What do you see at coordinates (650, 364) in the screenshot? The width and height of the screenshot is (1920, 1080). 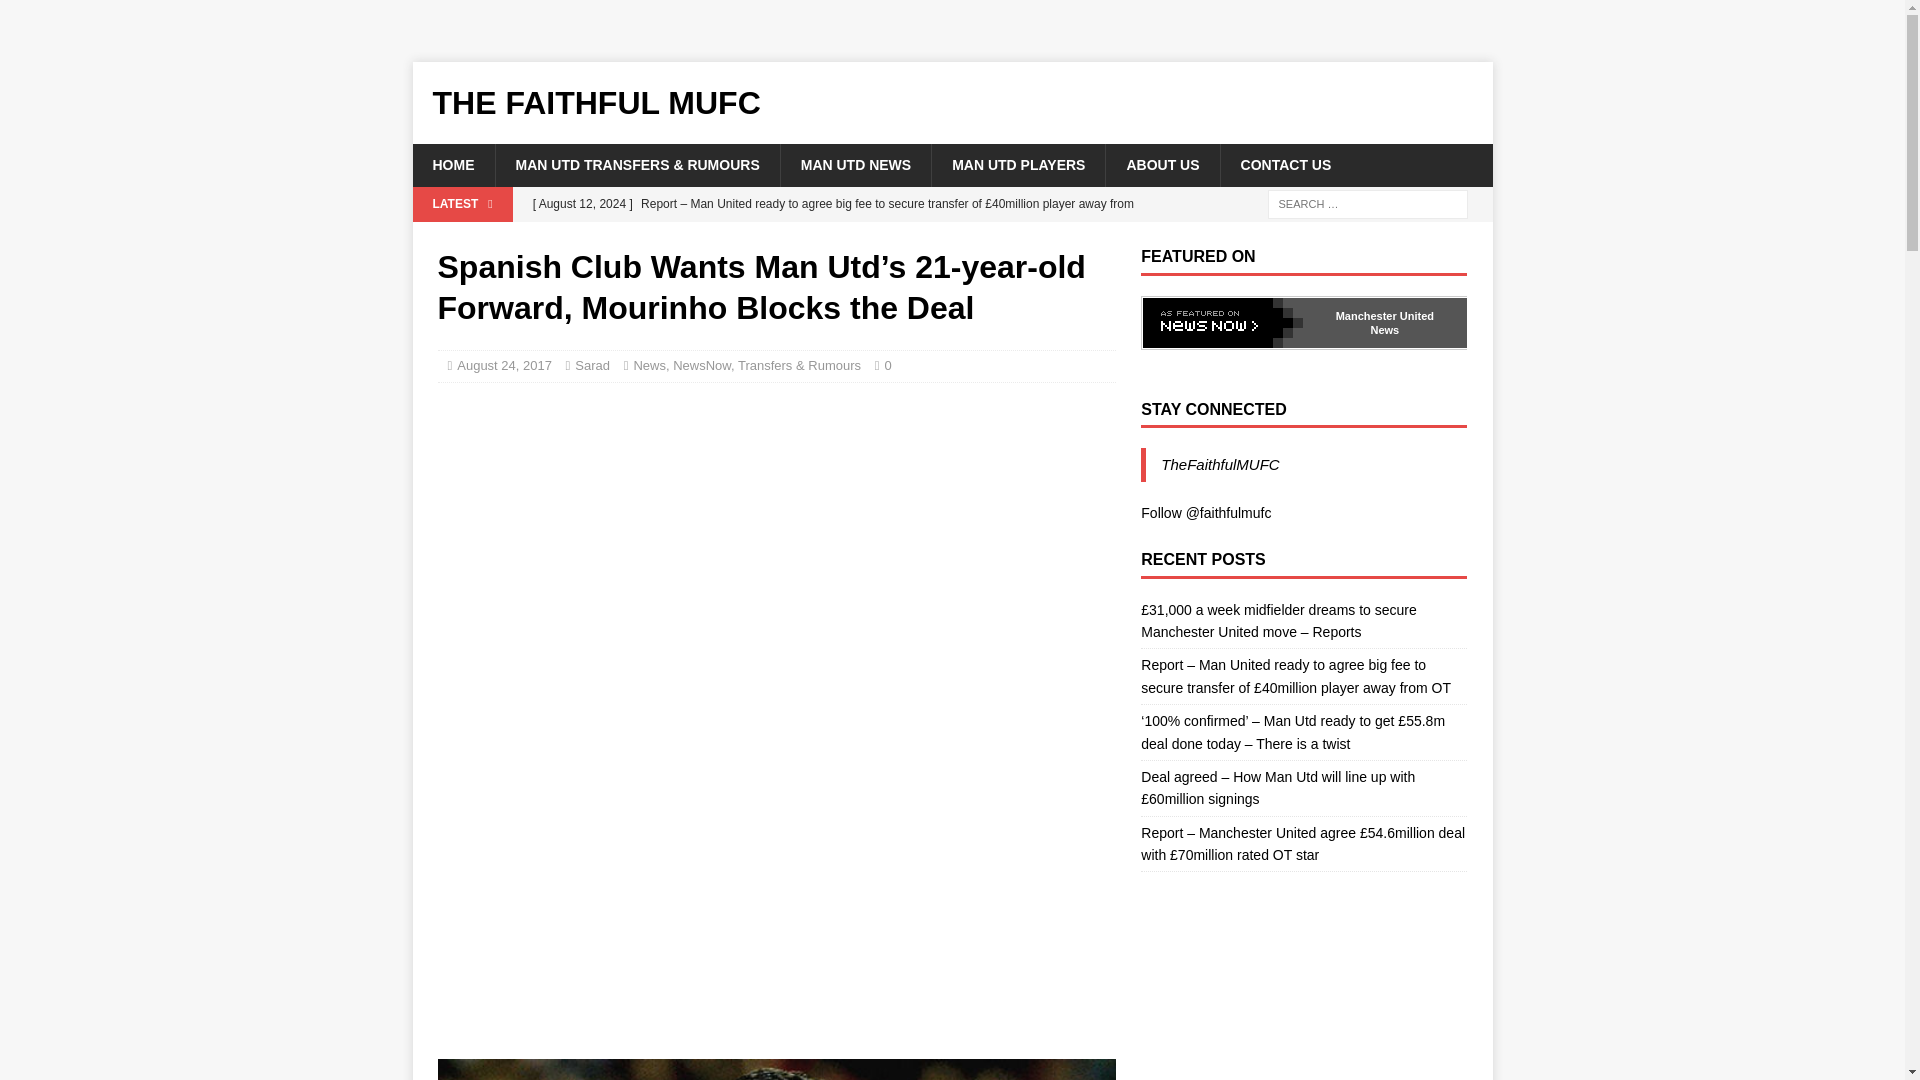 I see `News` at bounding box center [650, 364].